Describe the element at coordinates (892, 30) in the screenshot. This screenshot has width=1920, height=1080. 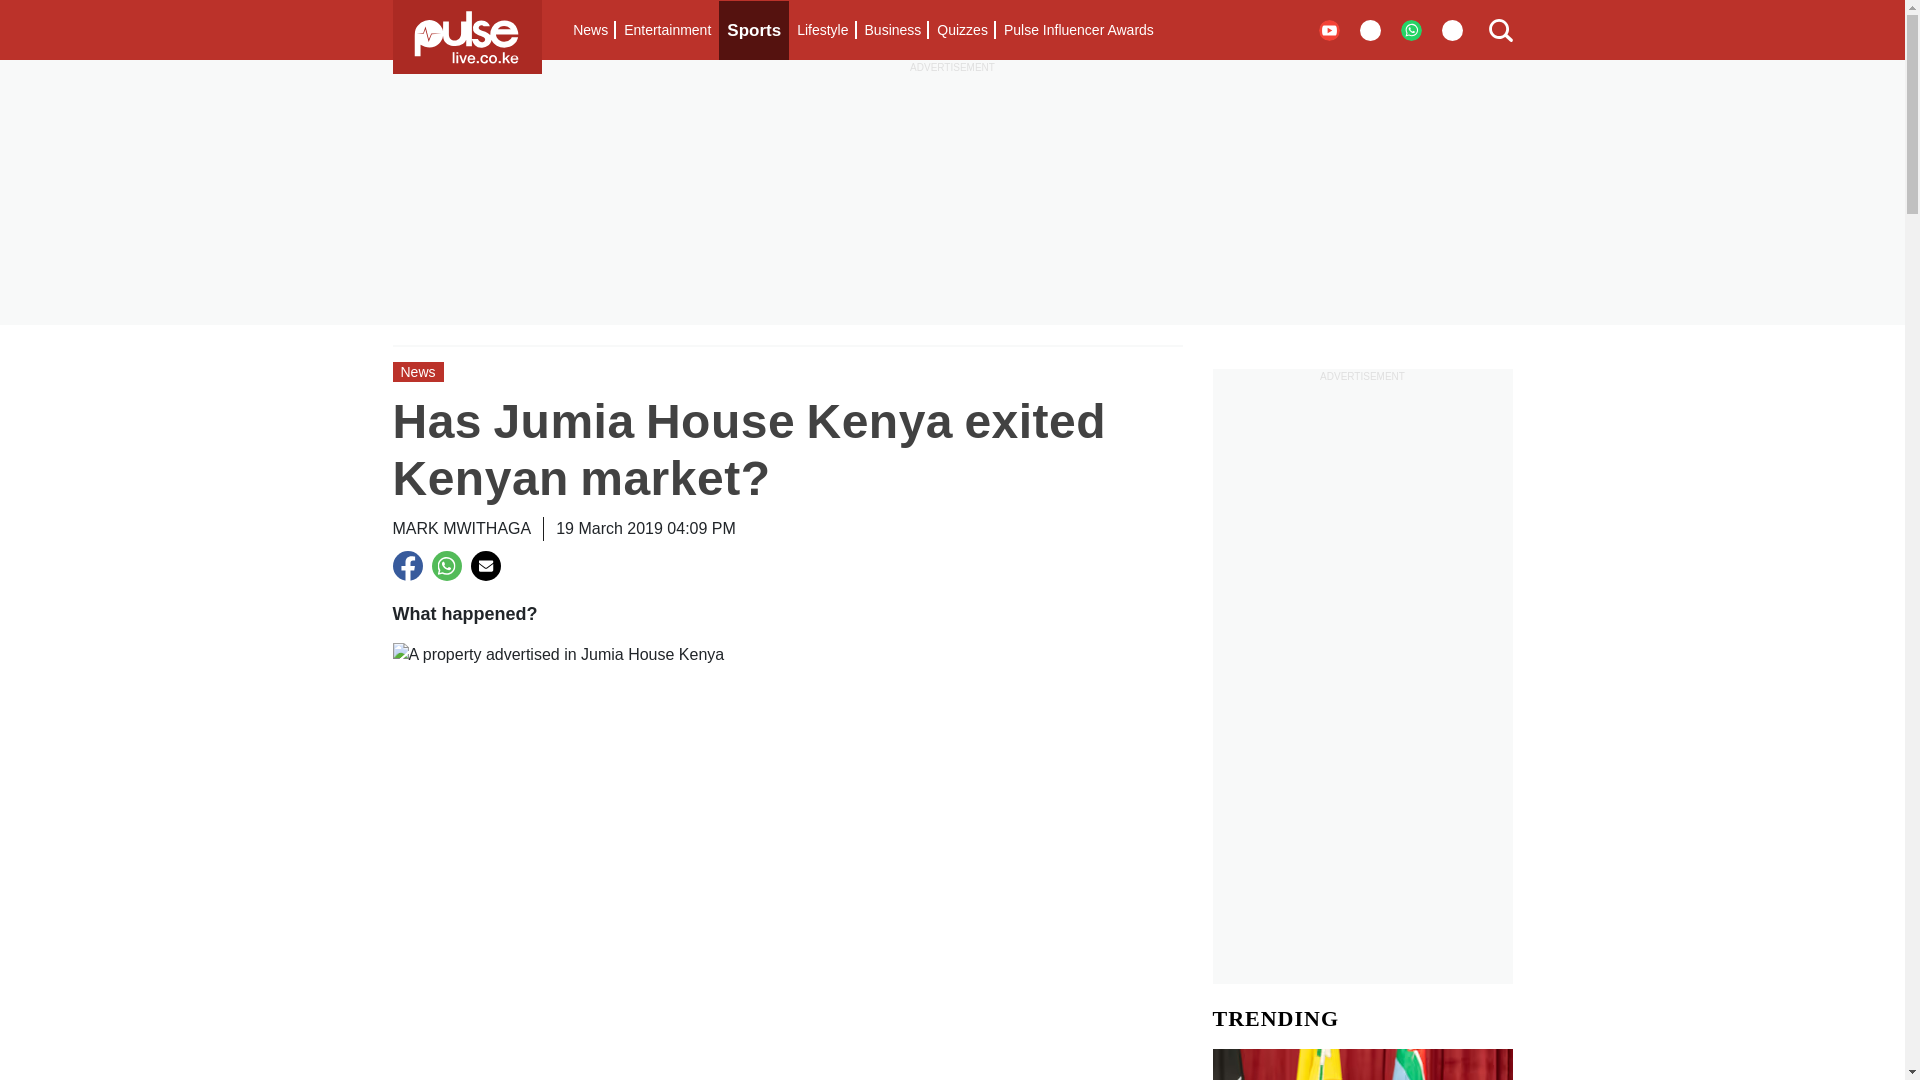
I see `Business` at that location.